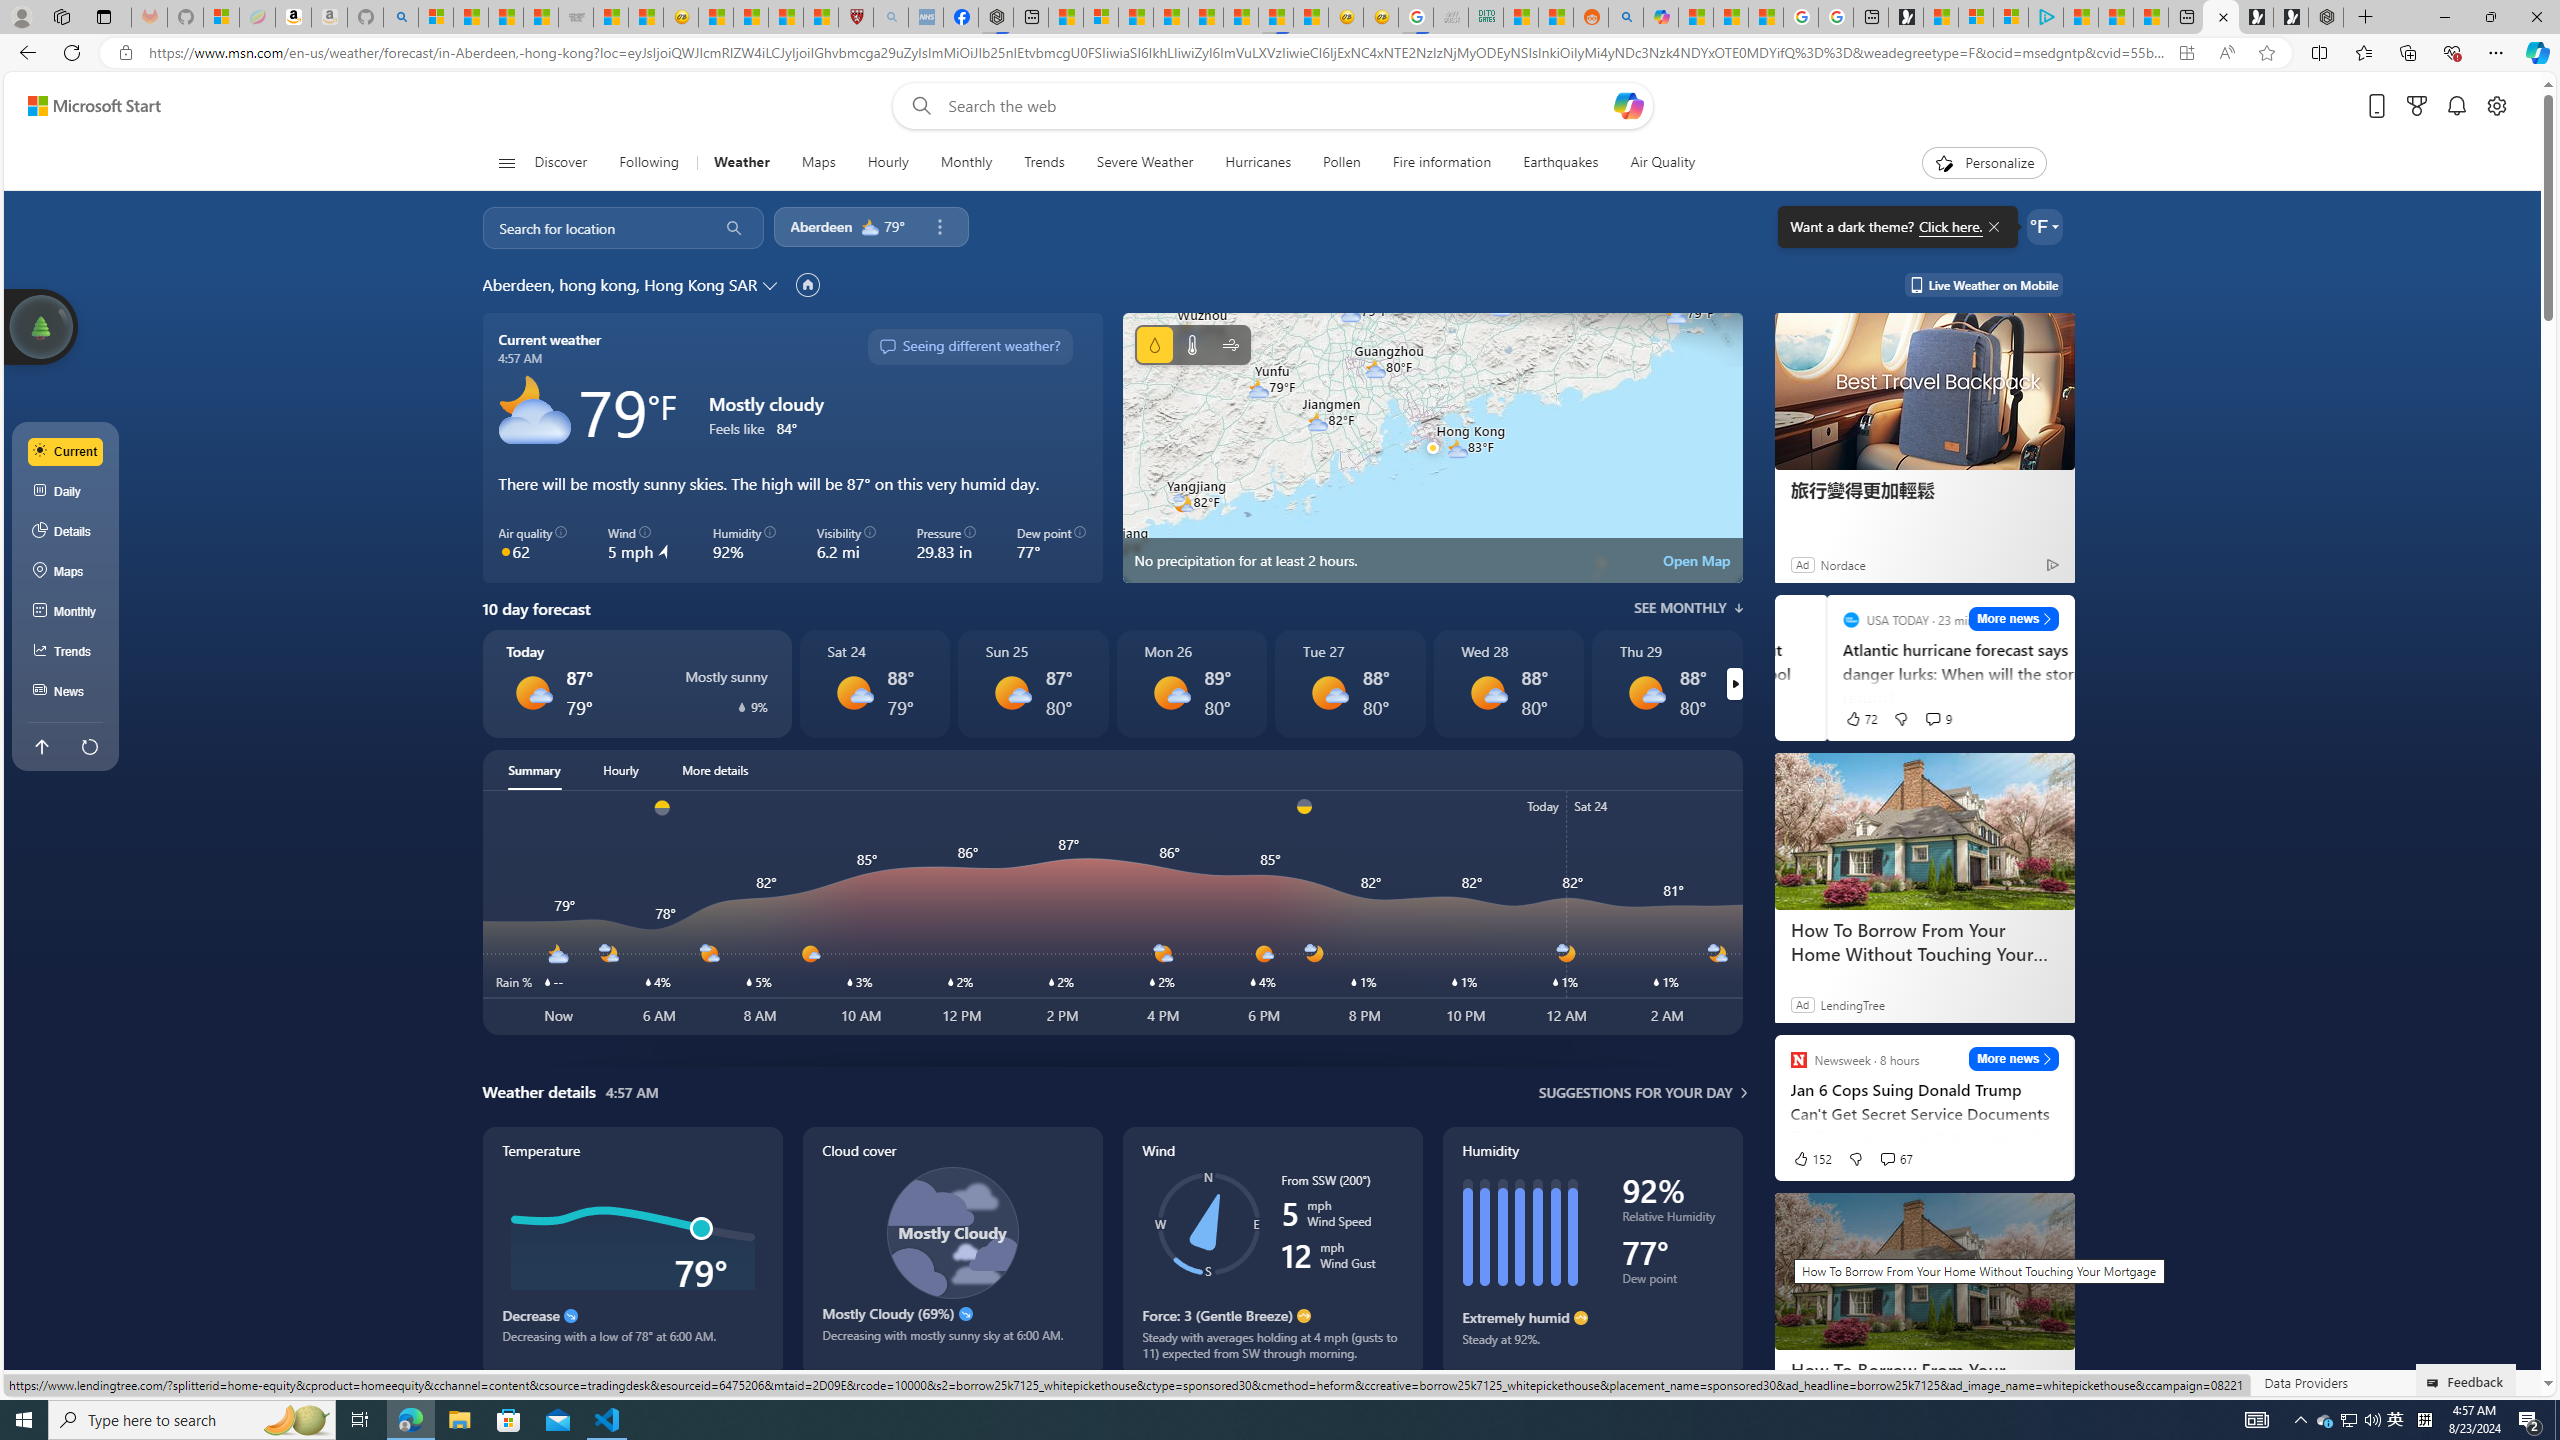  I want to click on Trends, so click(66, 651).